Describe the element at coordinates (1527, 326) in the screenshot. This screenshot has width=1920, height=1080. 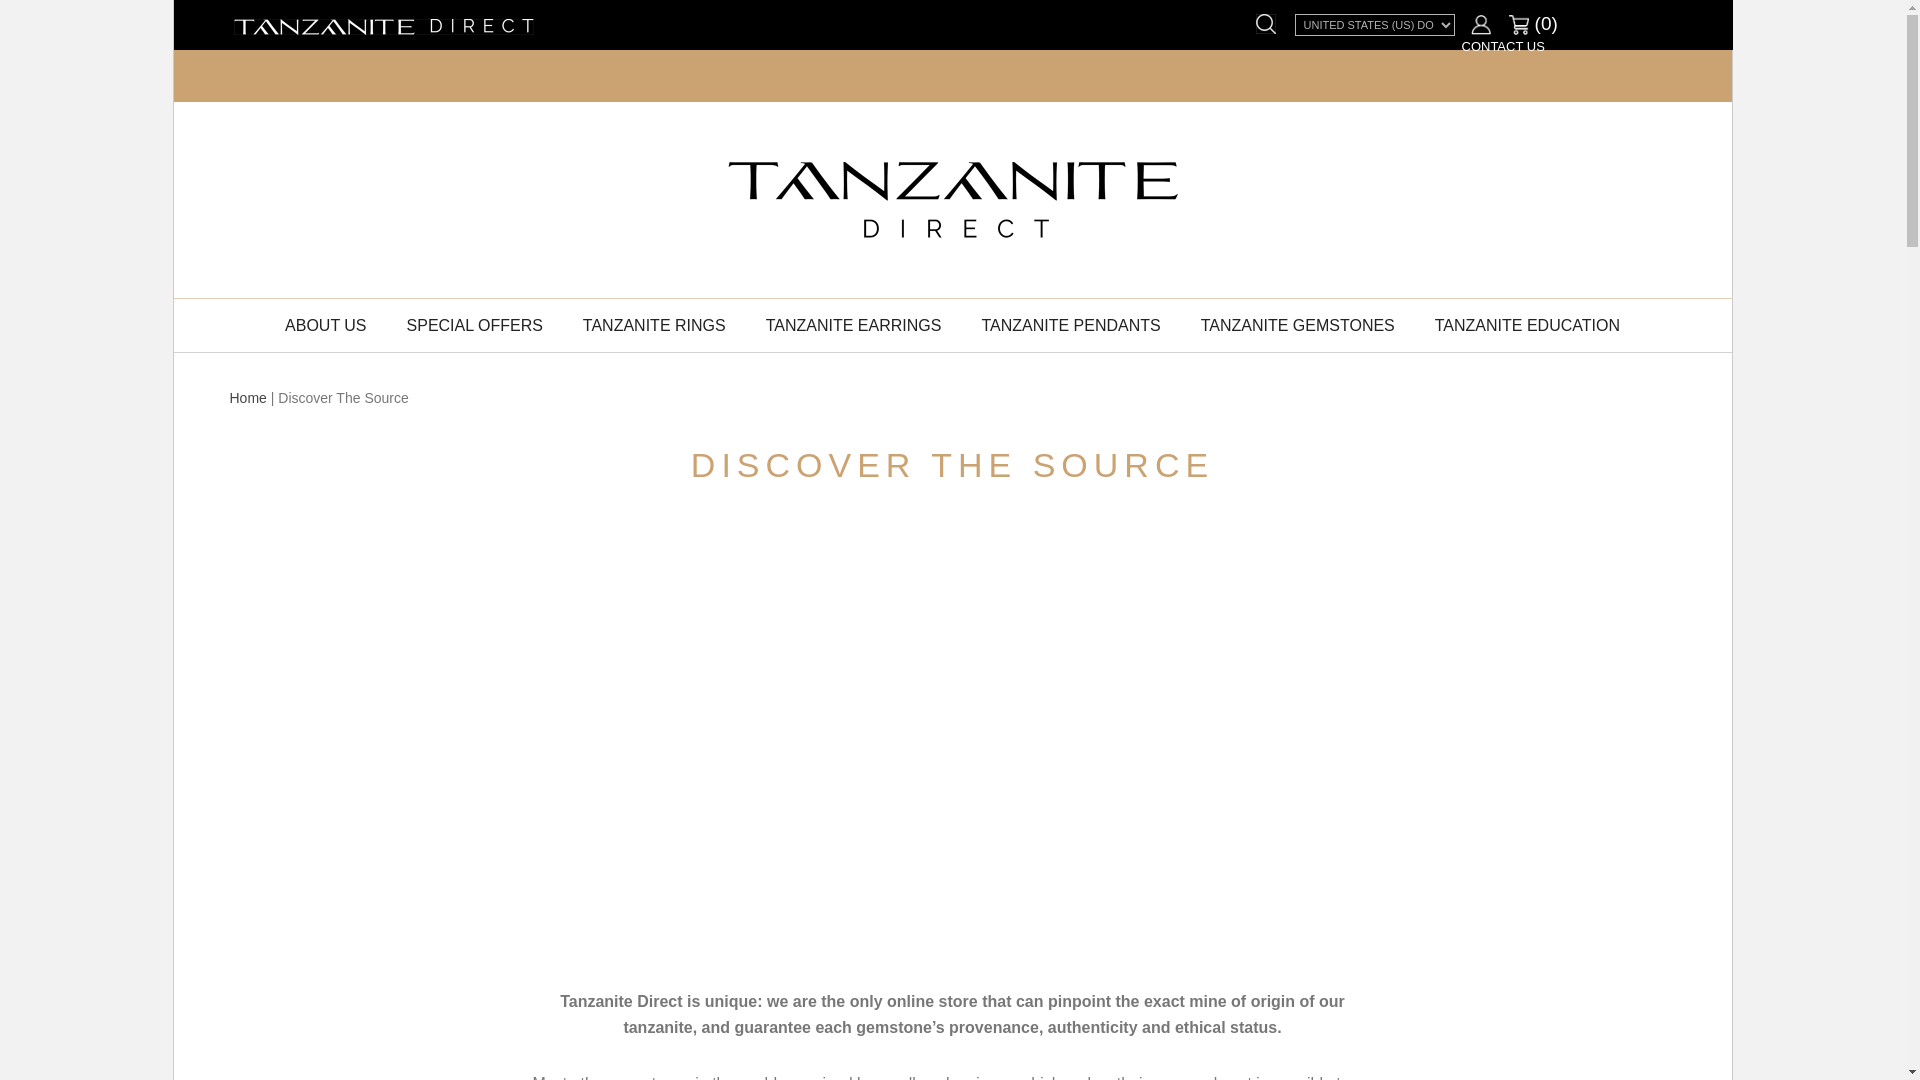
I see `TANZANITE EDUCATION` at that location.